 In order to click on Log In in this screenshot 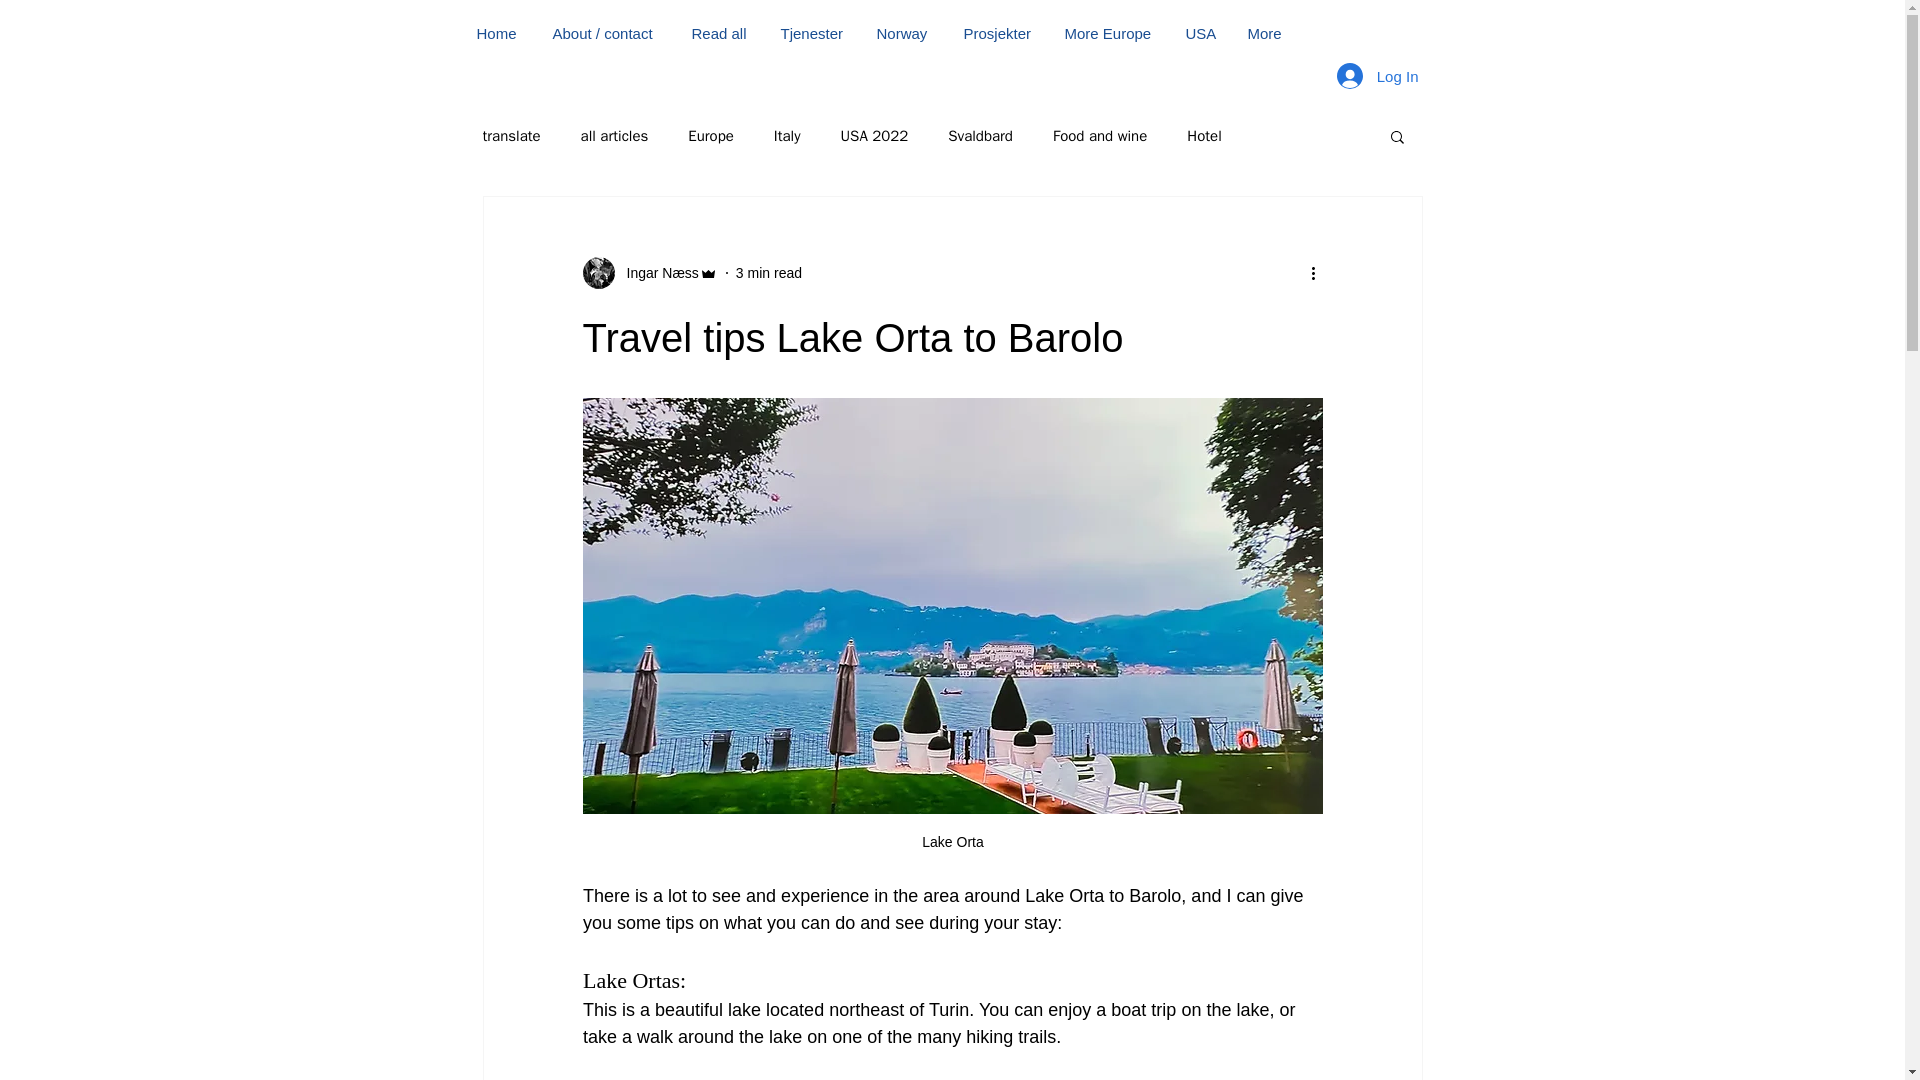, I will do `click(1377, 76)`.